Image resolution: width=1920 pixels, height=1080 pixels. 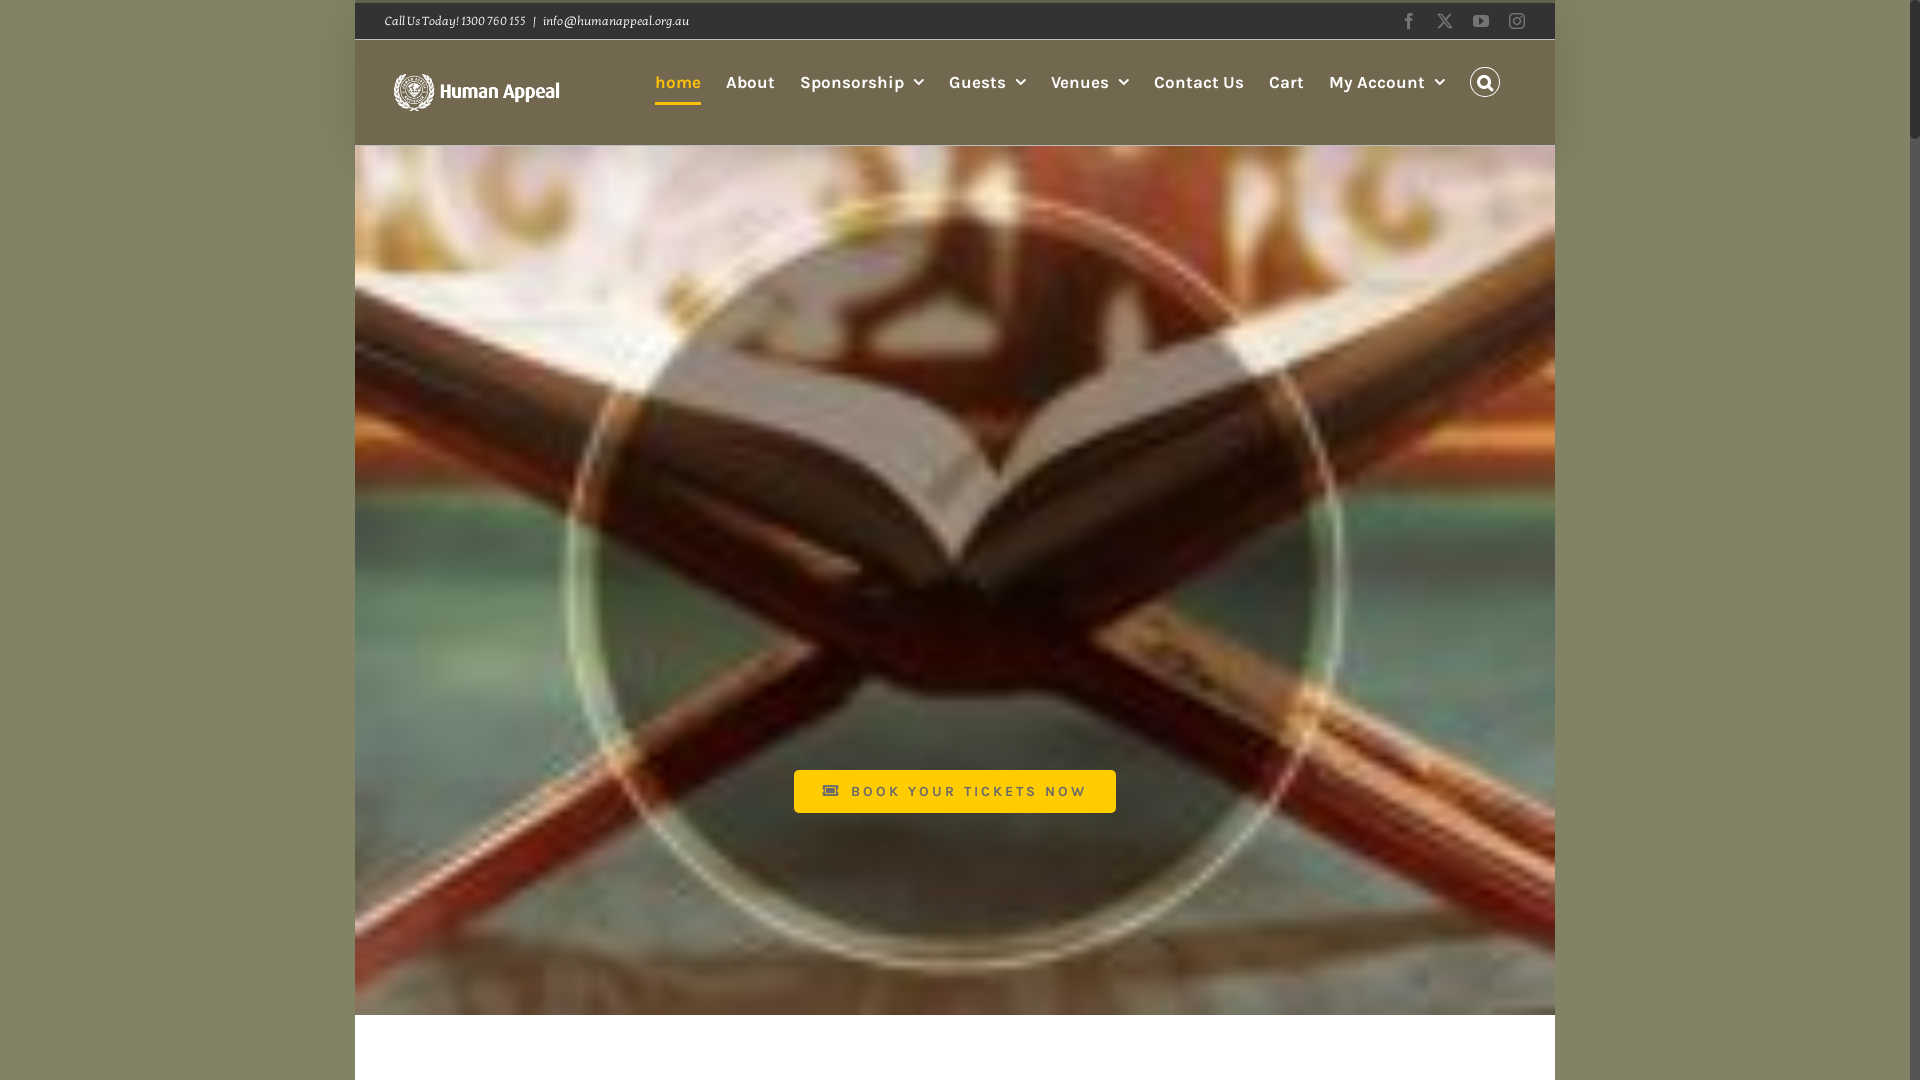 What do you see at coordinates (988, 82) in the screenshot?
I see `Guests` at bounding box center [988, 82].